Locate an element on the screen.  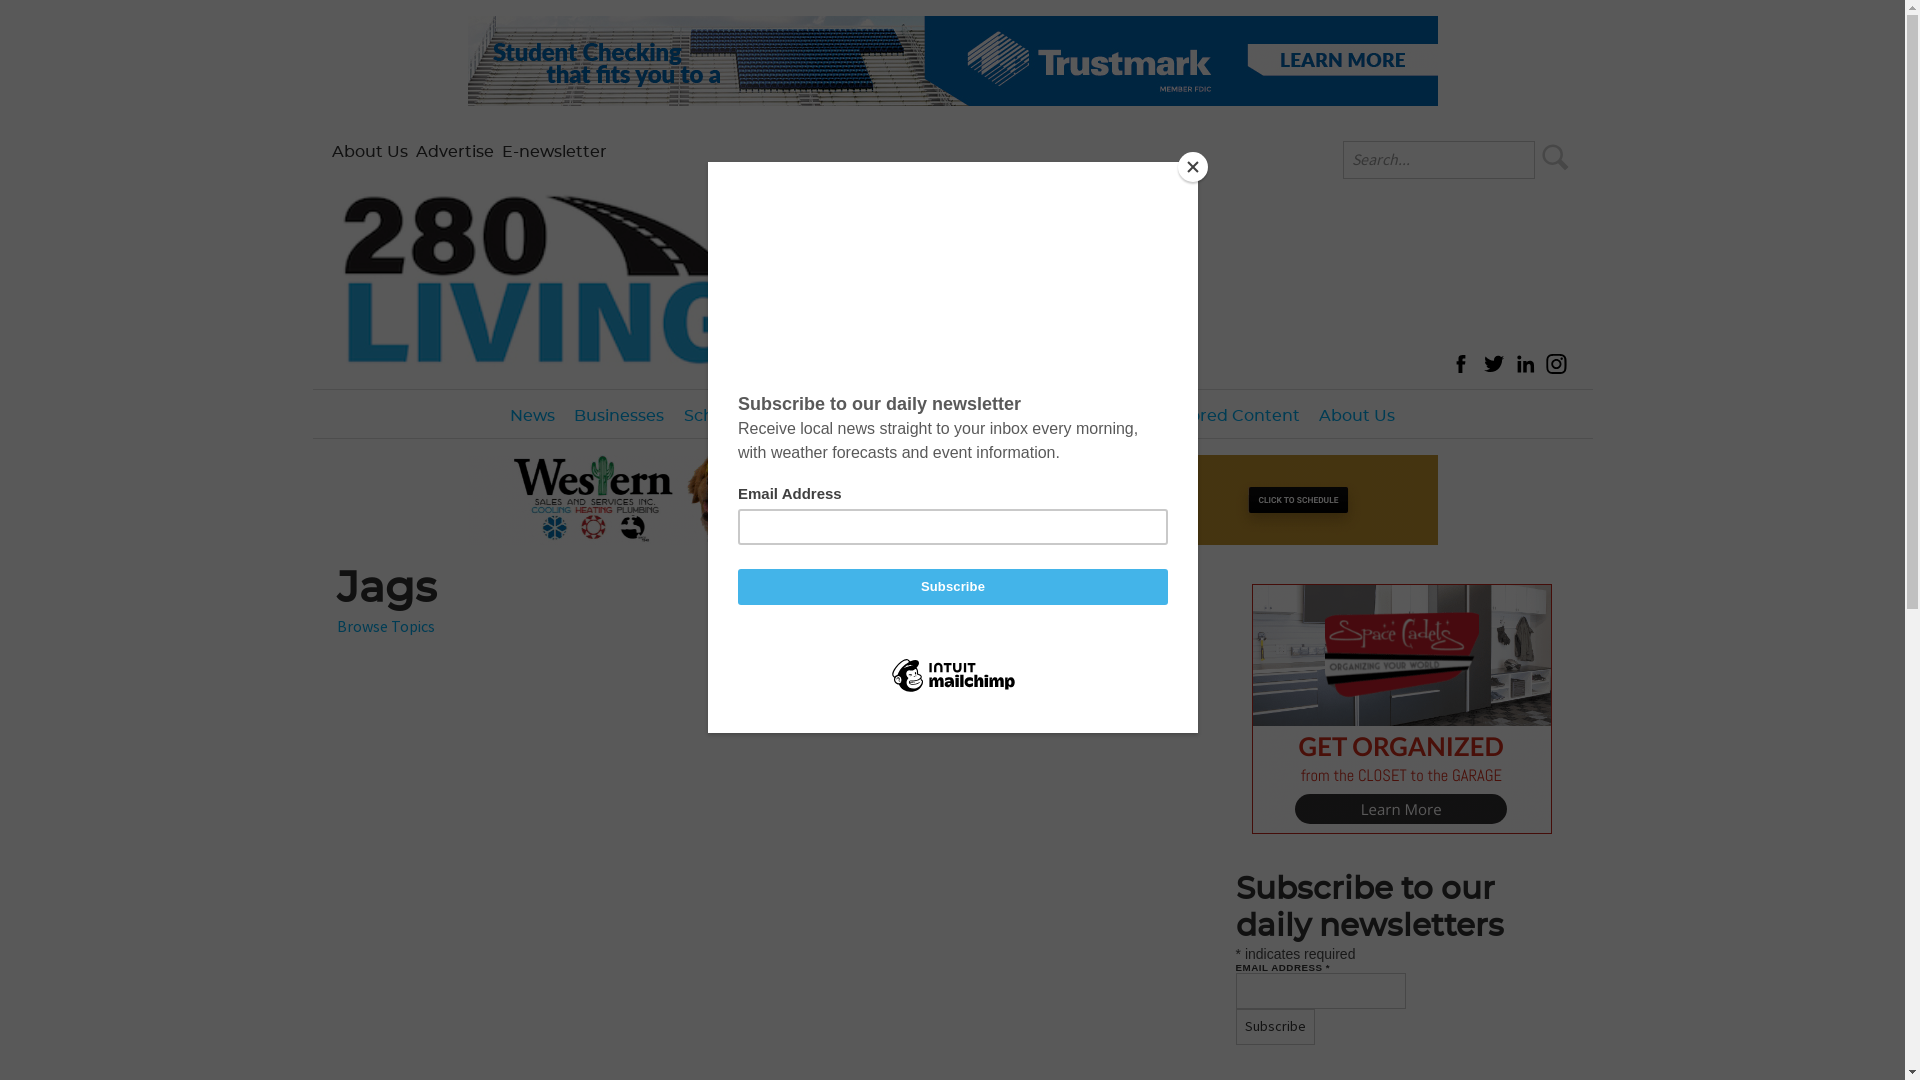
People/Places is located at coordinates (894, 414).